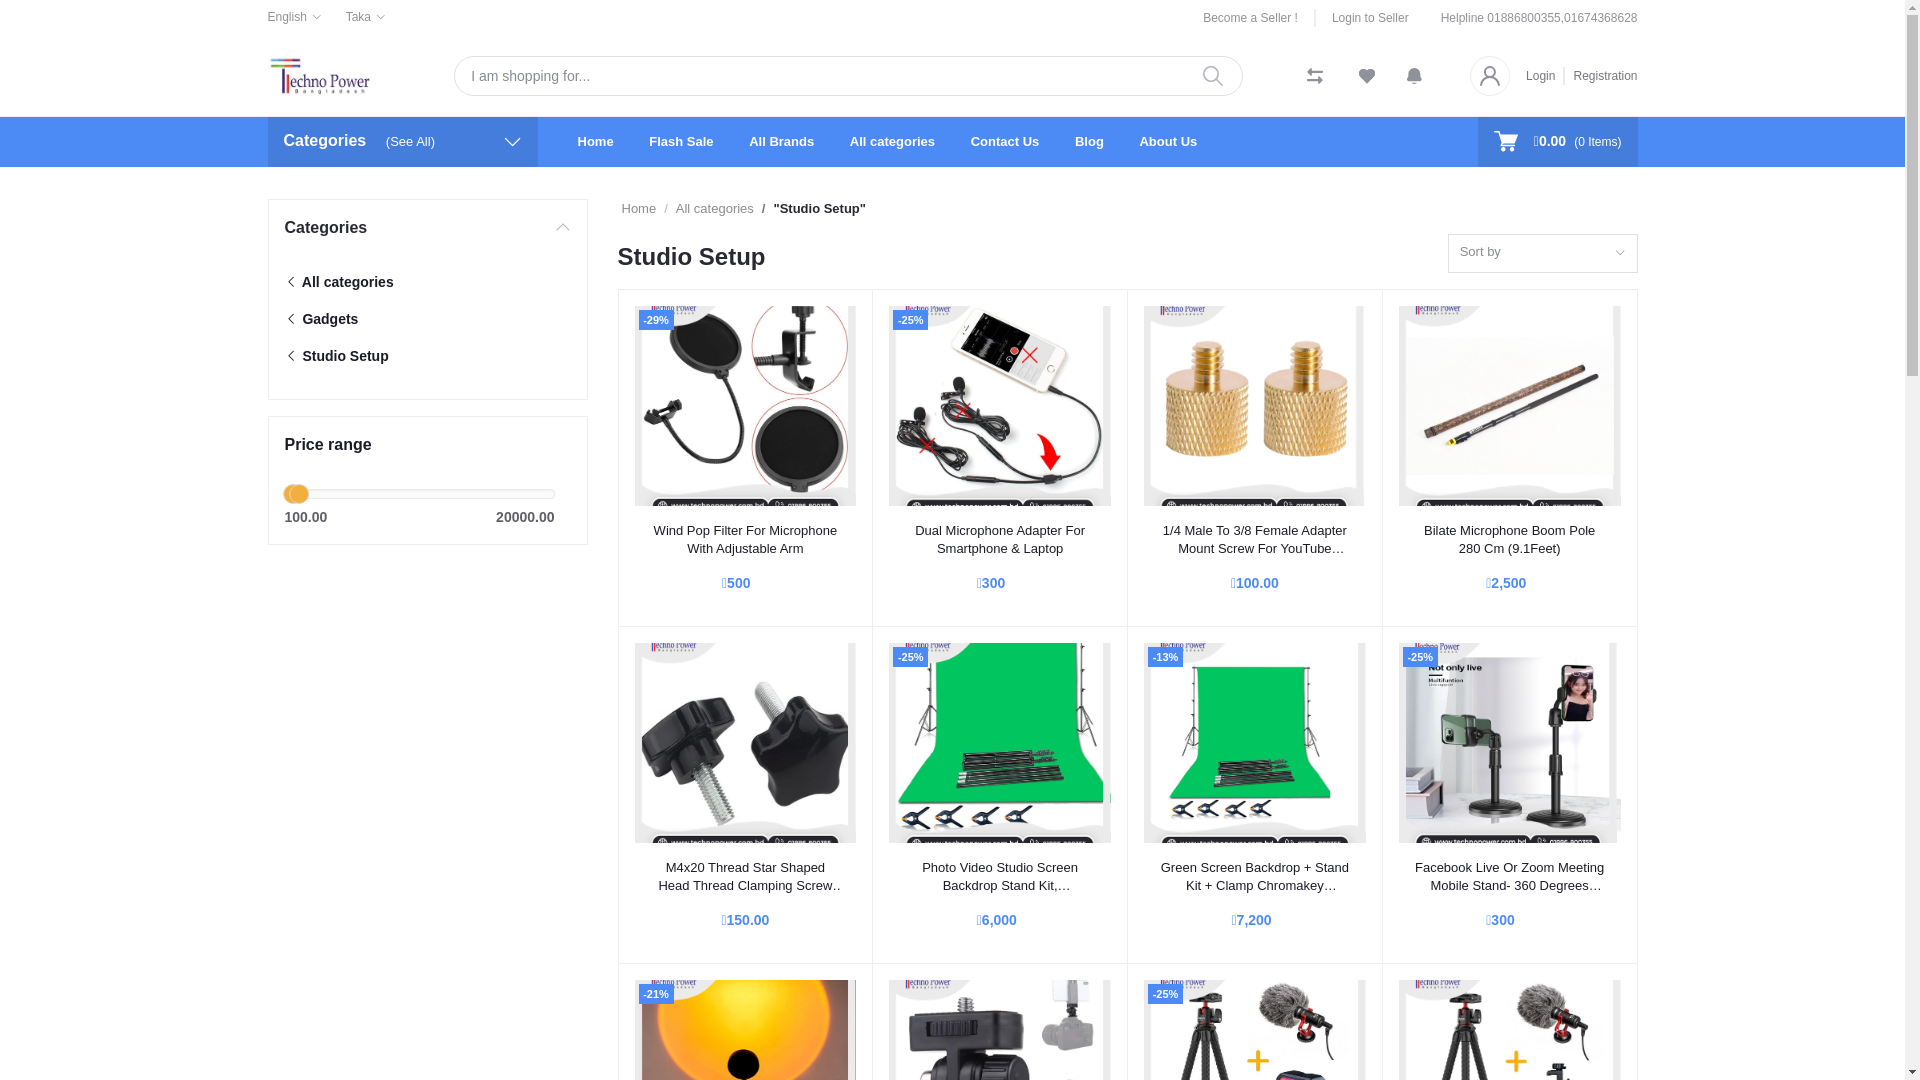  I want to click on Categories, so click(427, 228).